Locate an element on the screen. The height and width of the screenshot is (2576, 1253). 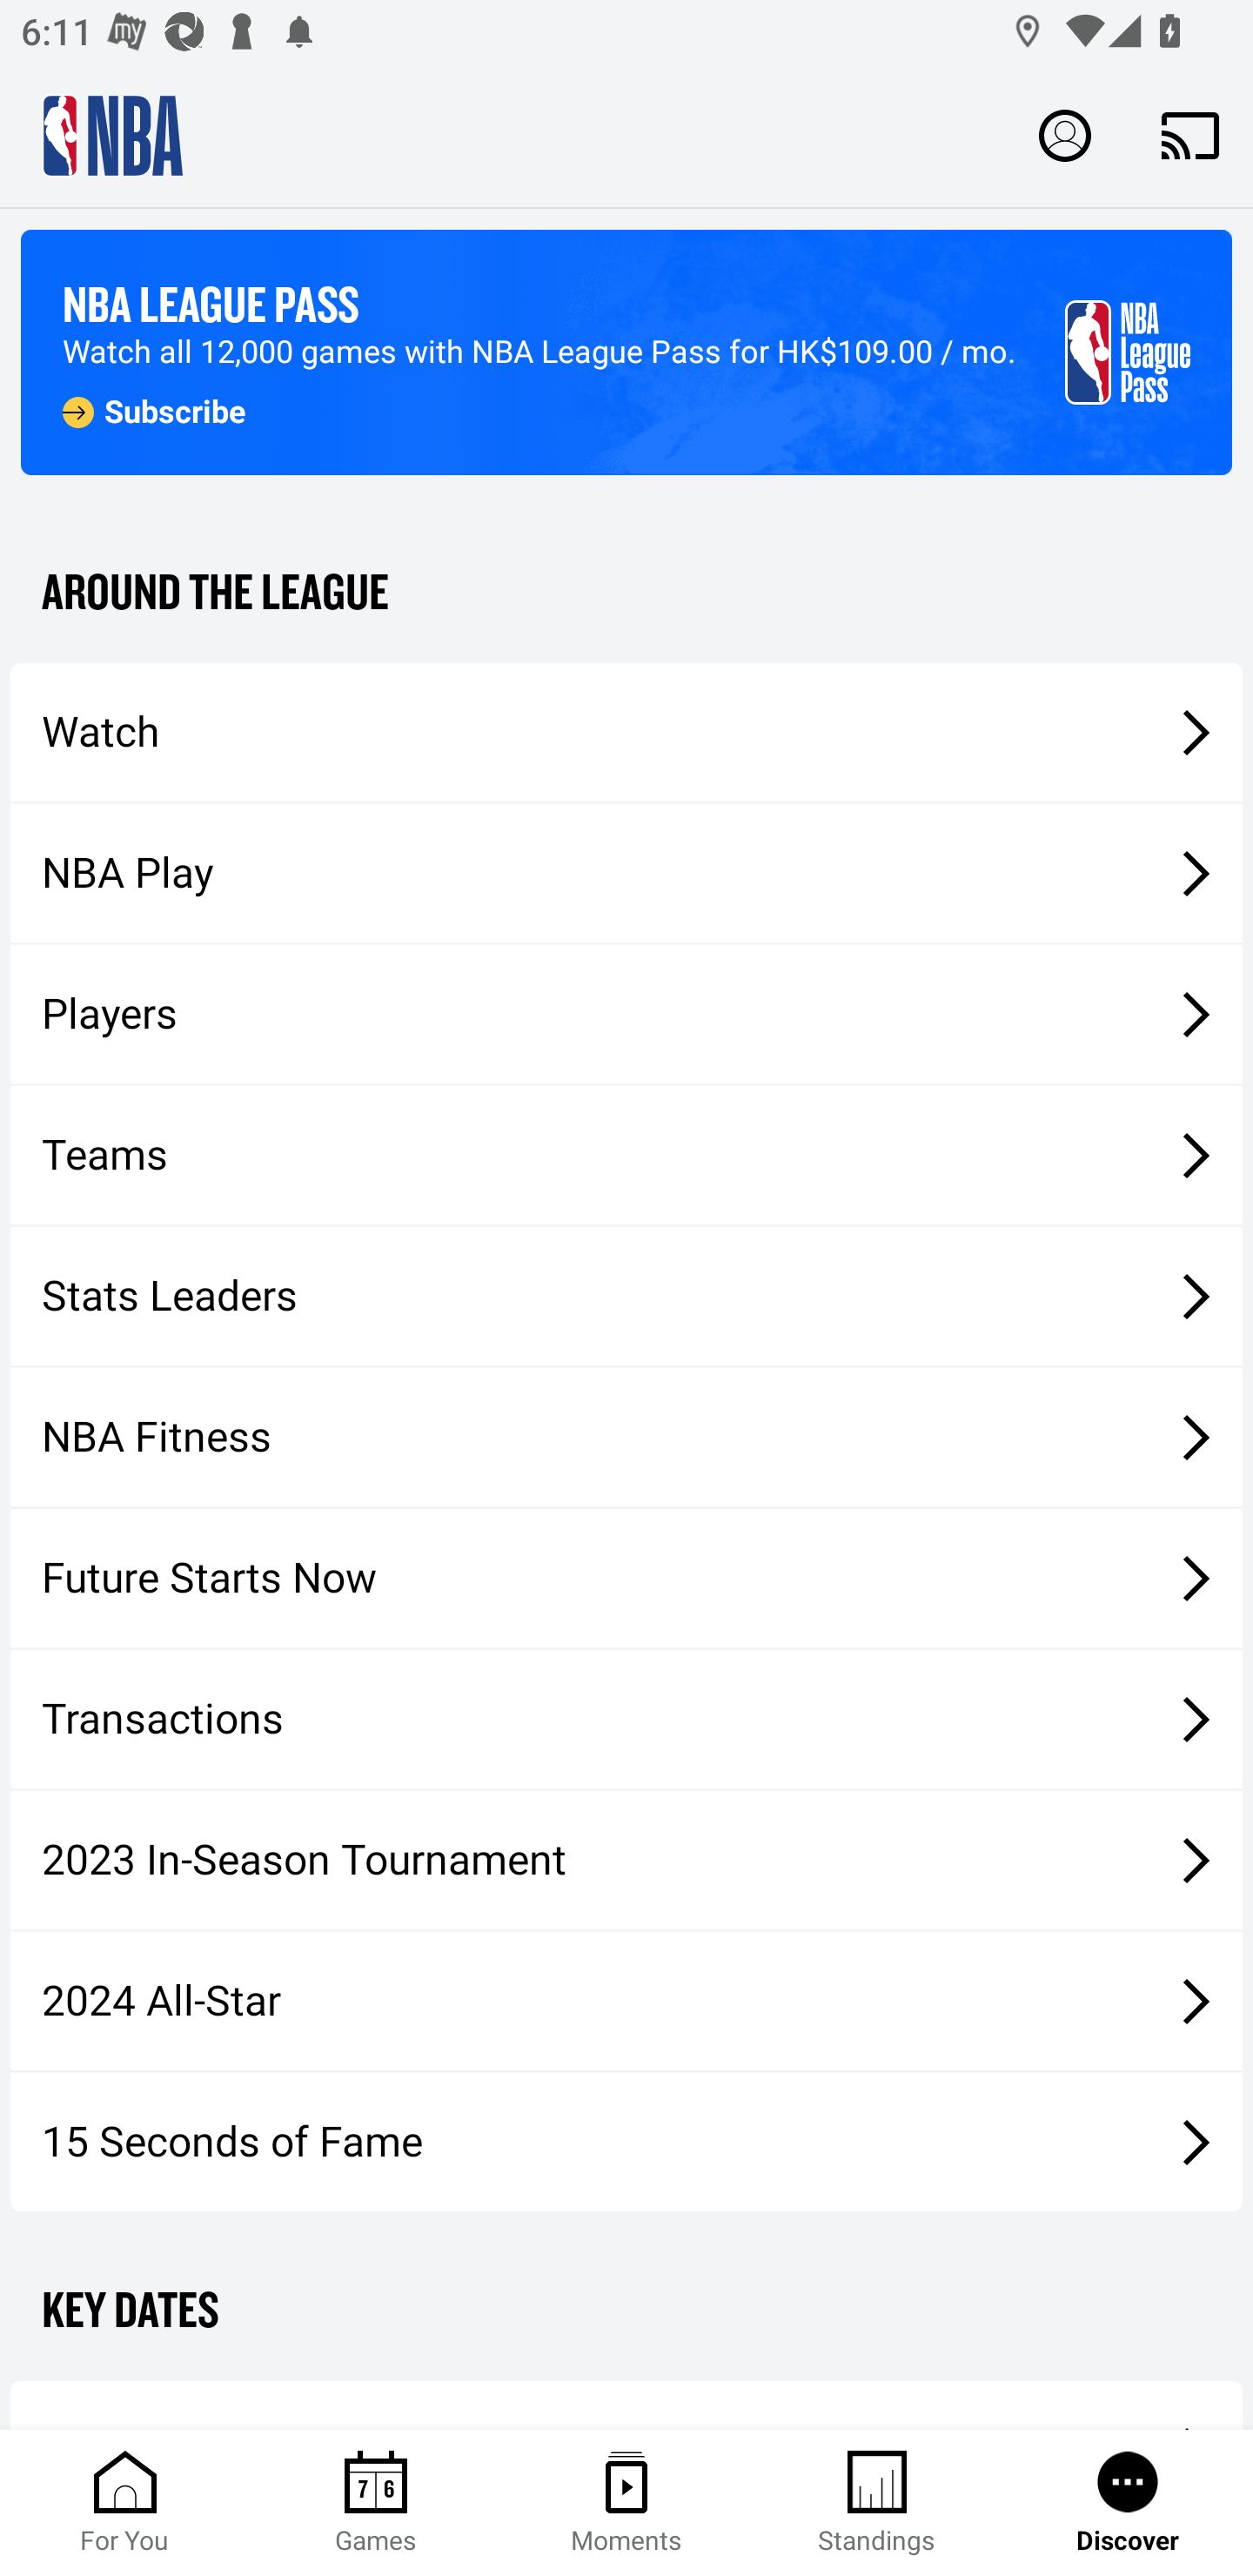
NBA Fitness is located at coordinates (626, 1437).